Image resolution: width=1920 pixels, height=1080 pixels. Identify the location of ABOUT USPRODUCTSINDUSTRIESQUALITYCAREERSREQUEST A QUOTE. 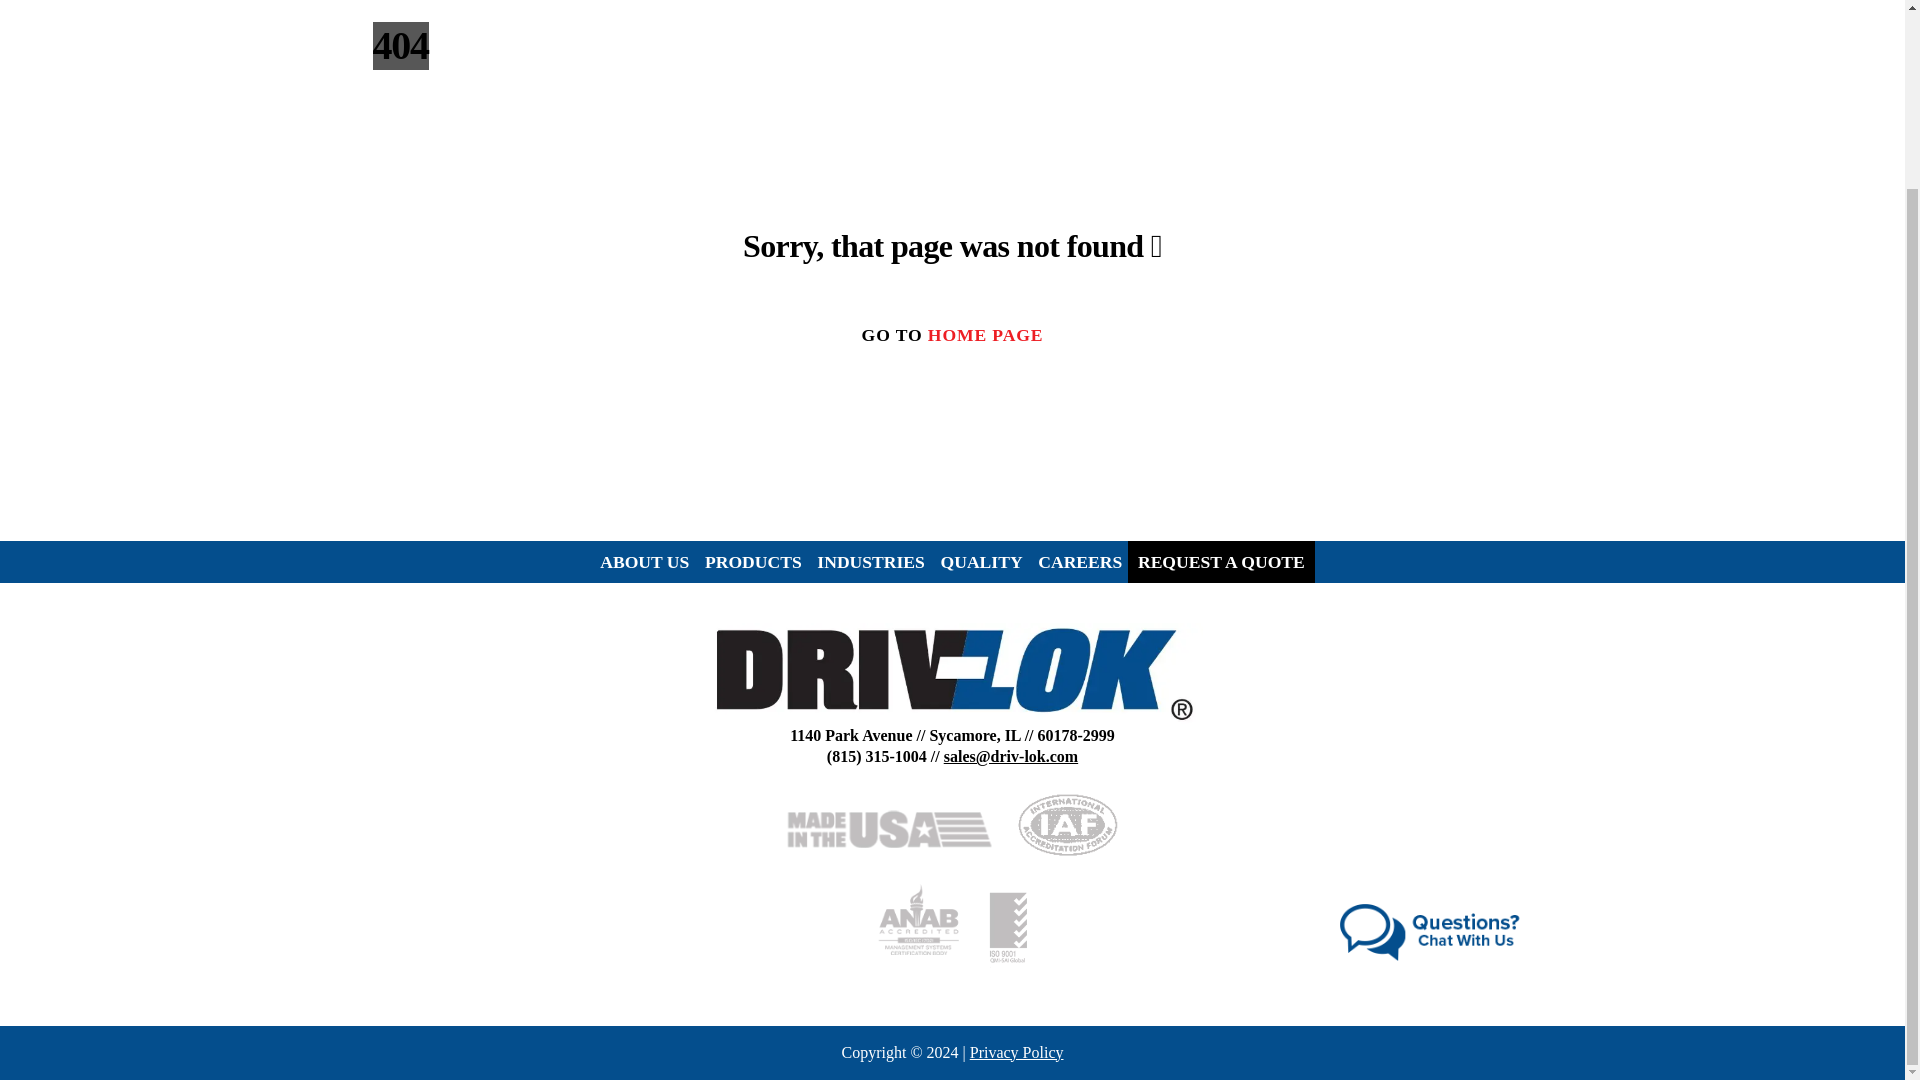
(952, 562).